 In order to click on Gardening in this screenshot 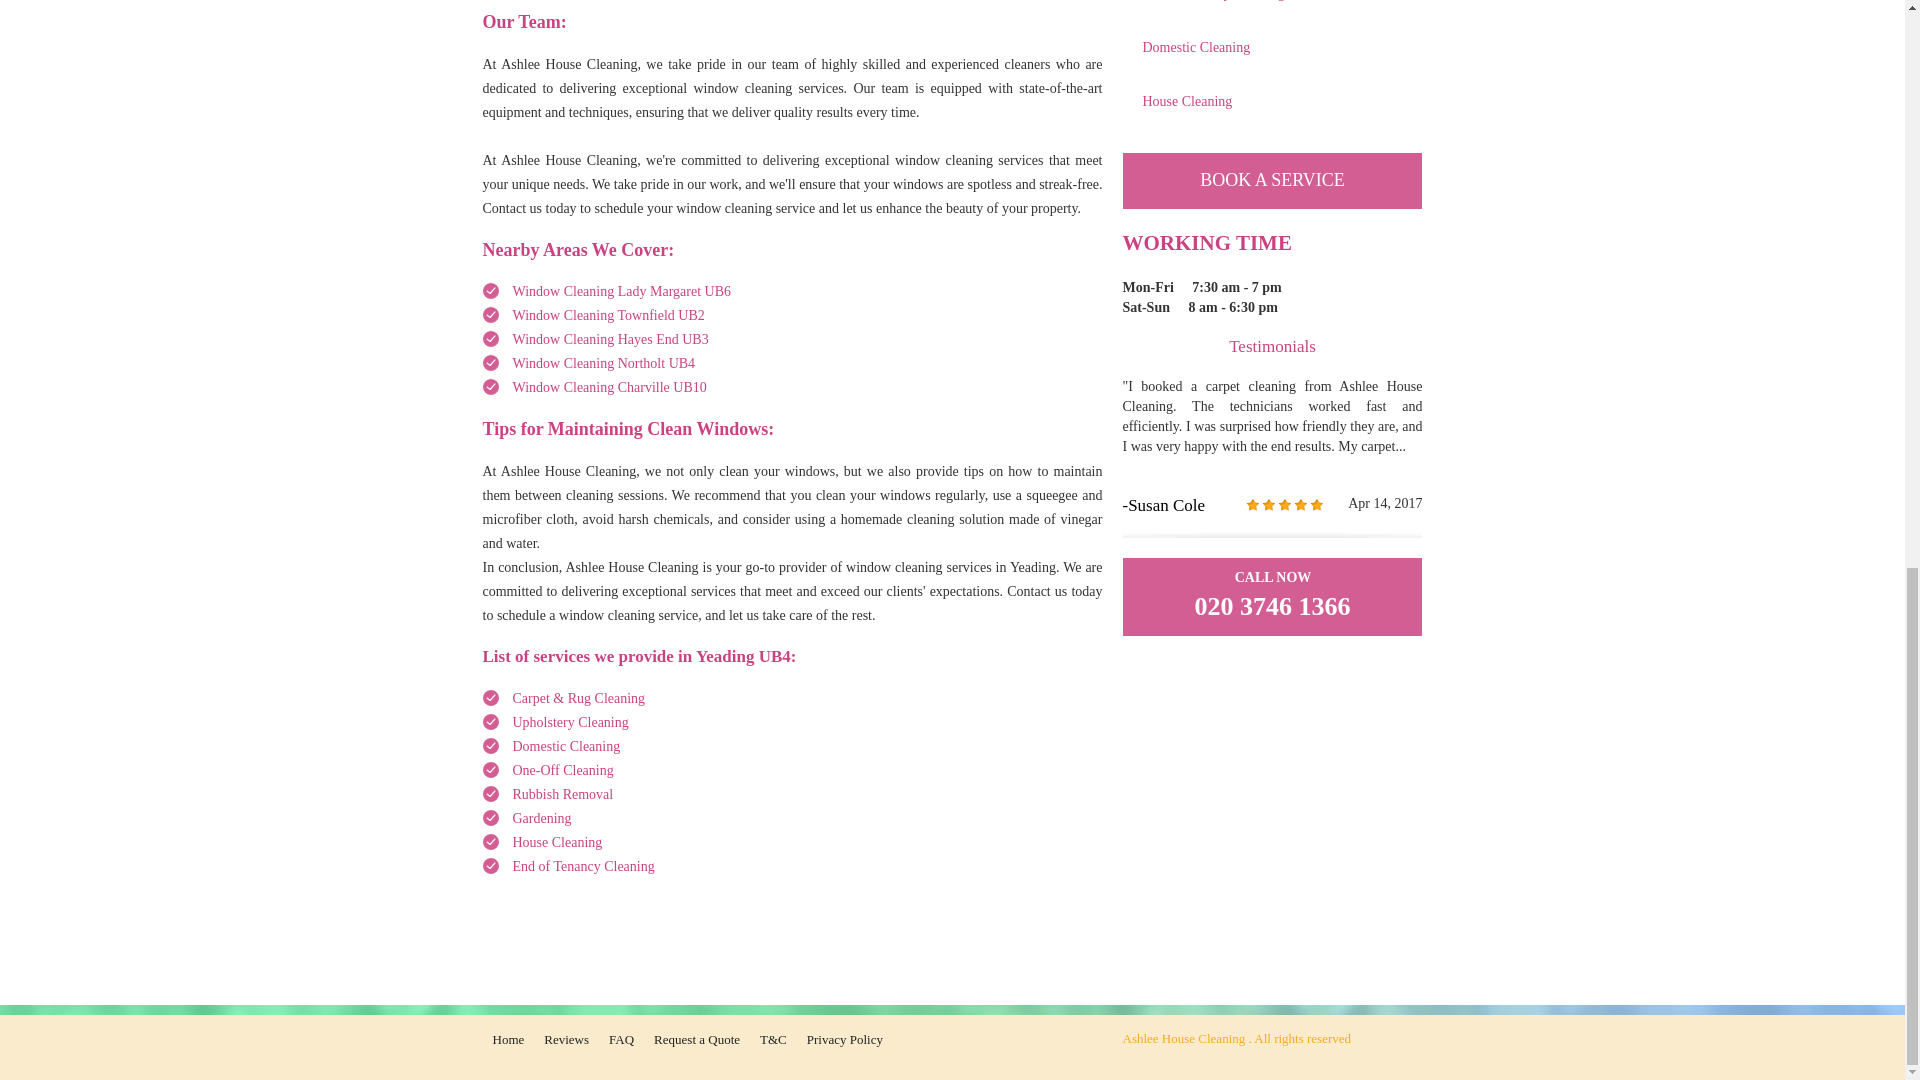, I will do `click(541, 818)`.